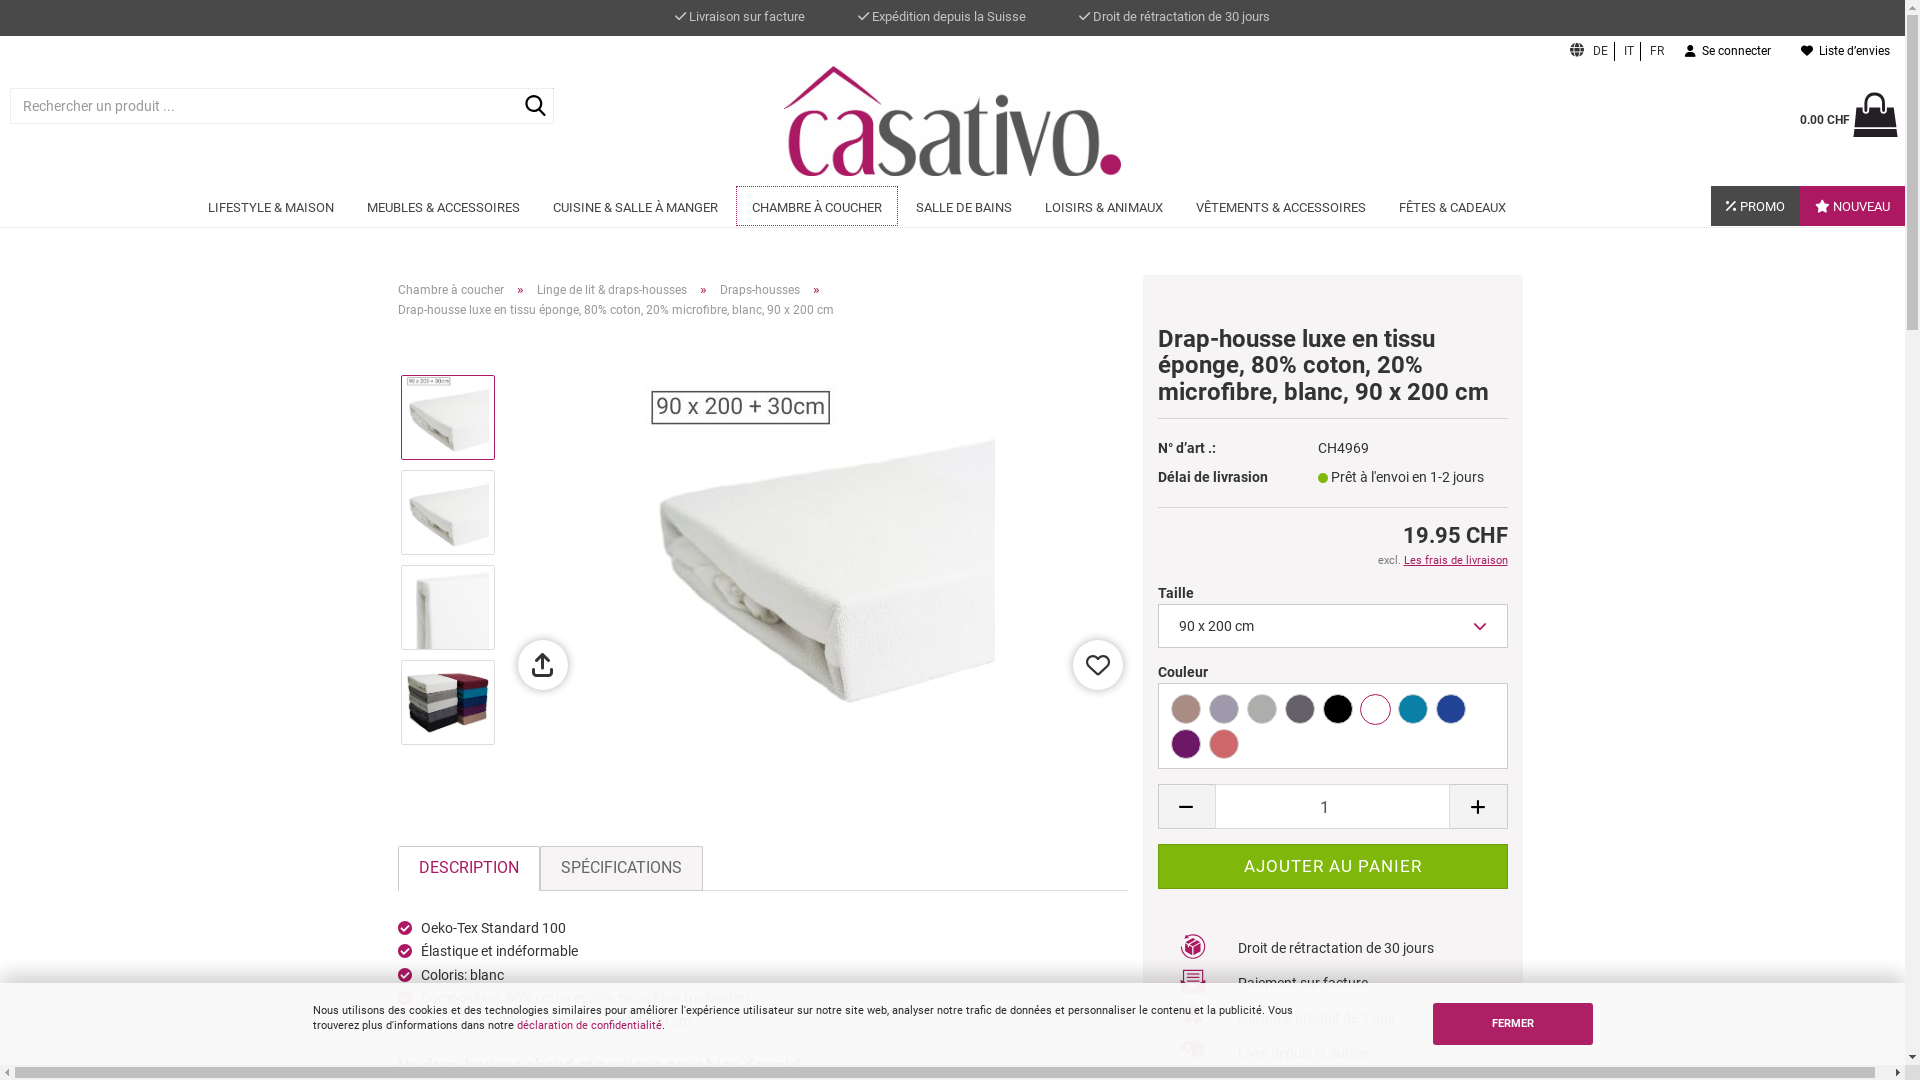 Image resolution: width=1920 pixels, height=1080 pixels. What do you see at coordinates (1601, 52) in the screenshot?
I see `de` at bounding box center [1601, 52].